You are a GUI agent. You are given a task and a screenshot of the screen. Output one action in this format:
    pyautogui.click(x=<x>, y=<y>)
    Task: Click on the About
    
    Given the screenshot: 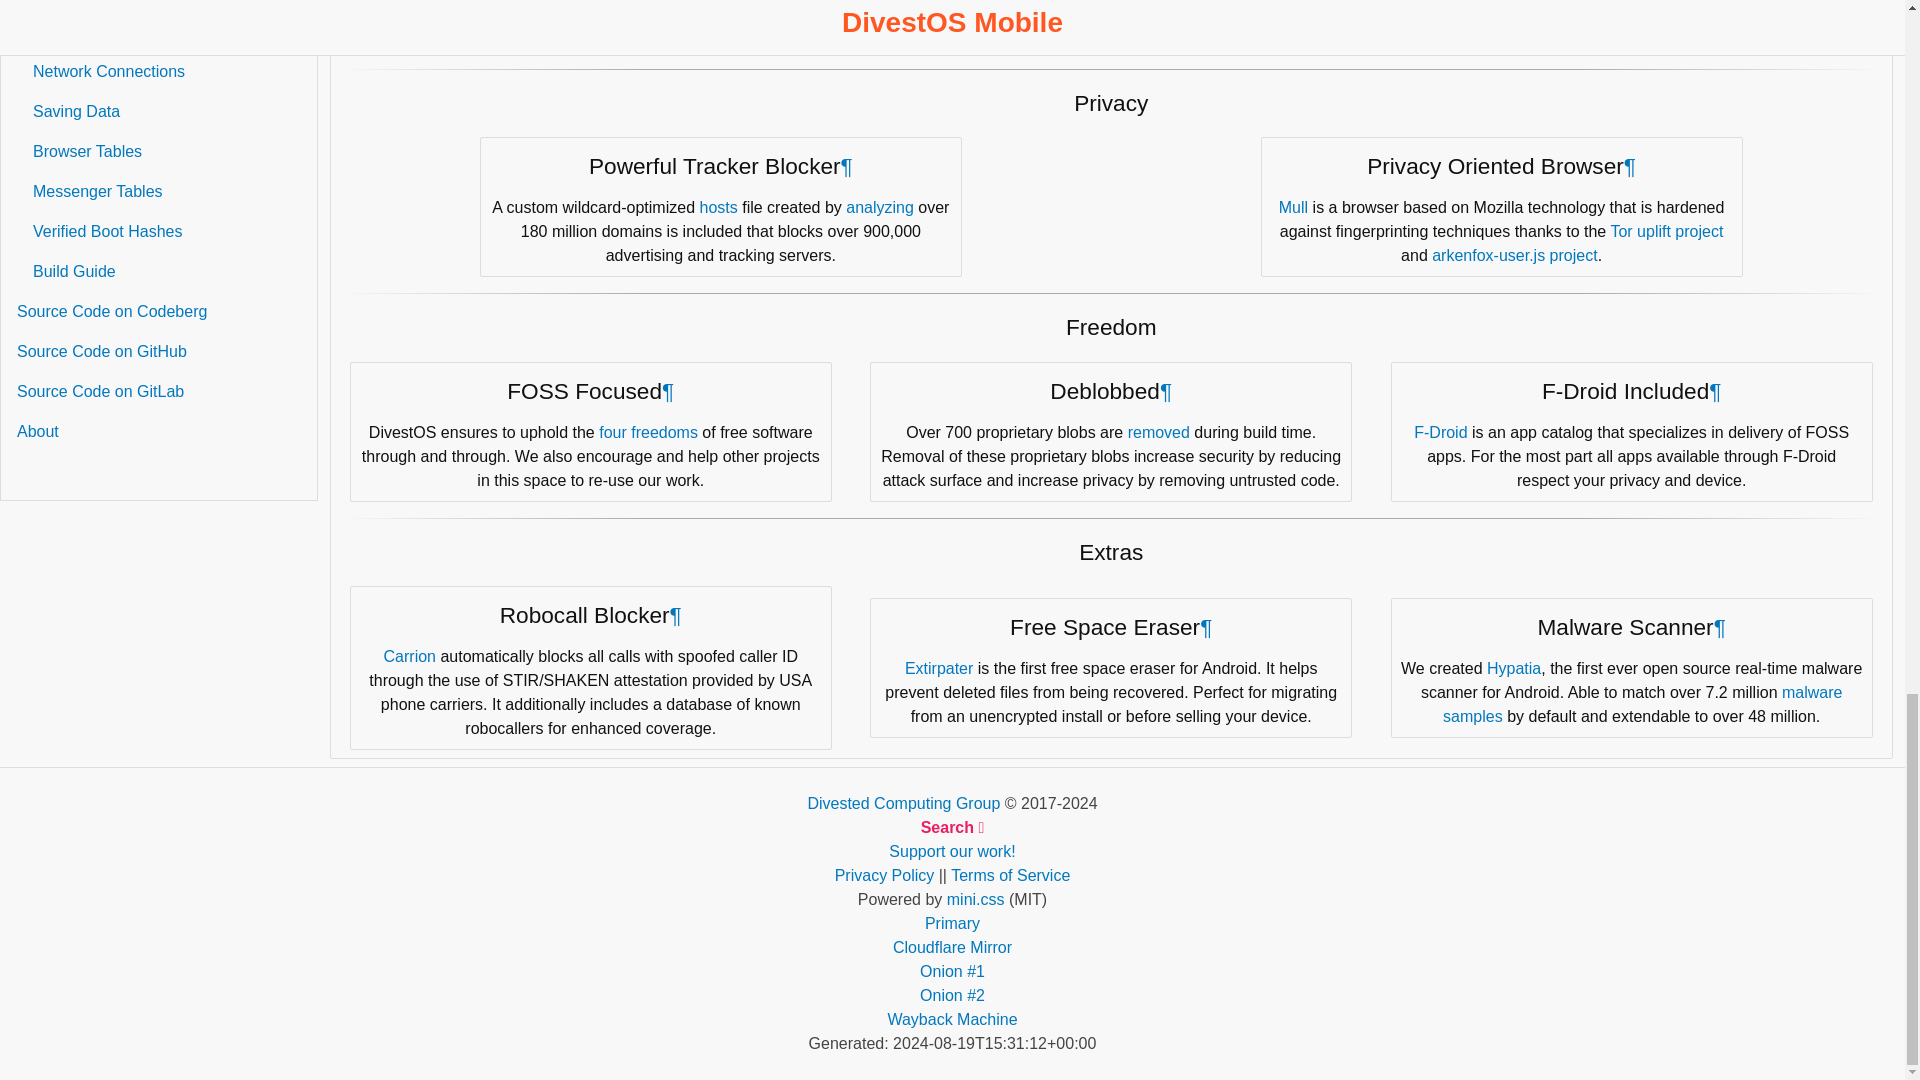 What is the action you would take?
    pyautogui.click(x=158, y=432)
    